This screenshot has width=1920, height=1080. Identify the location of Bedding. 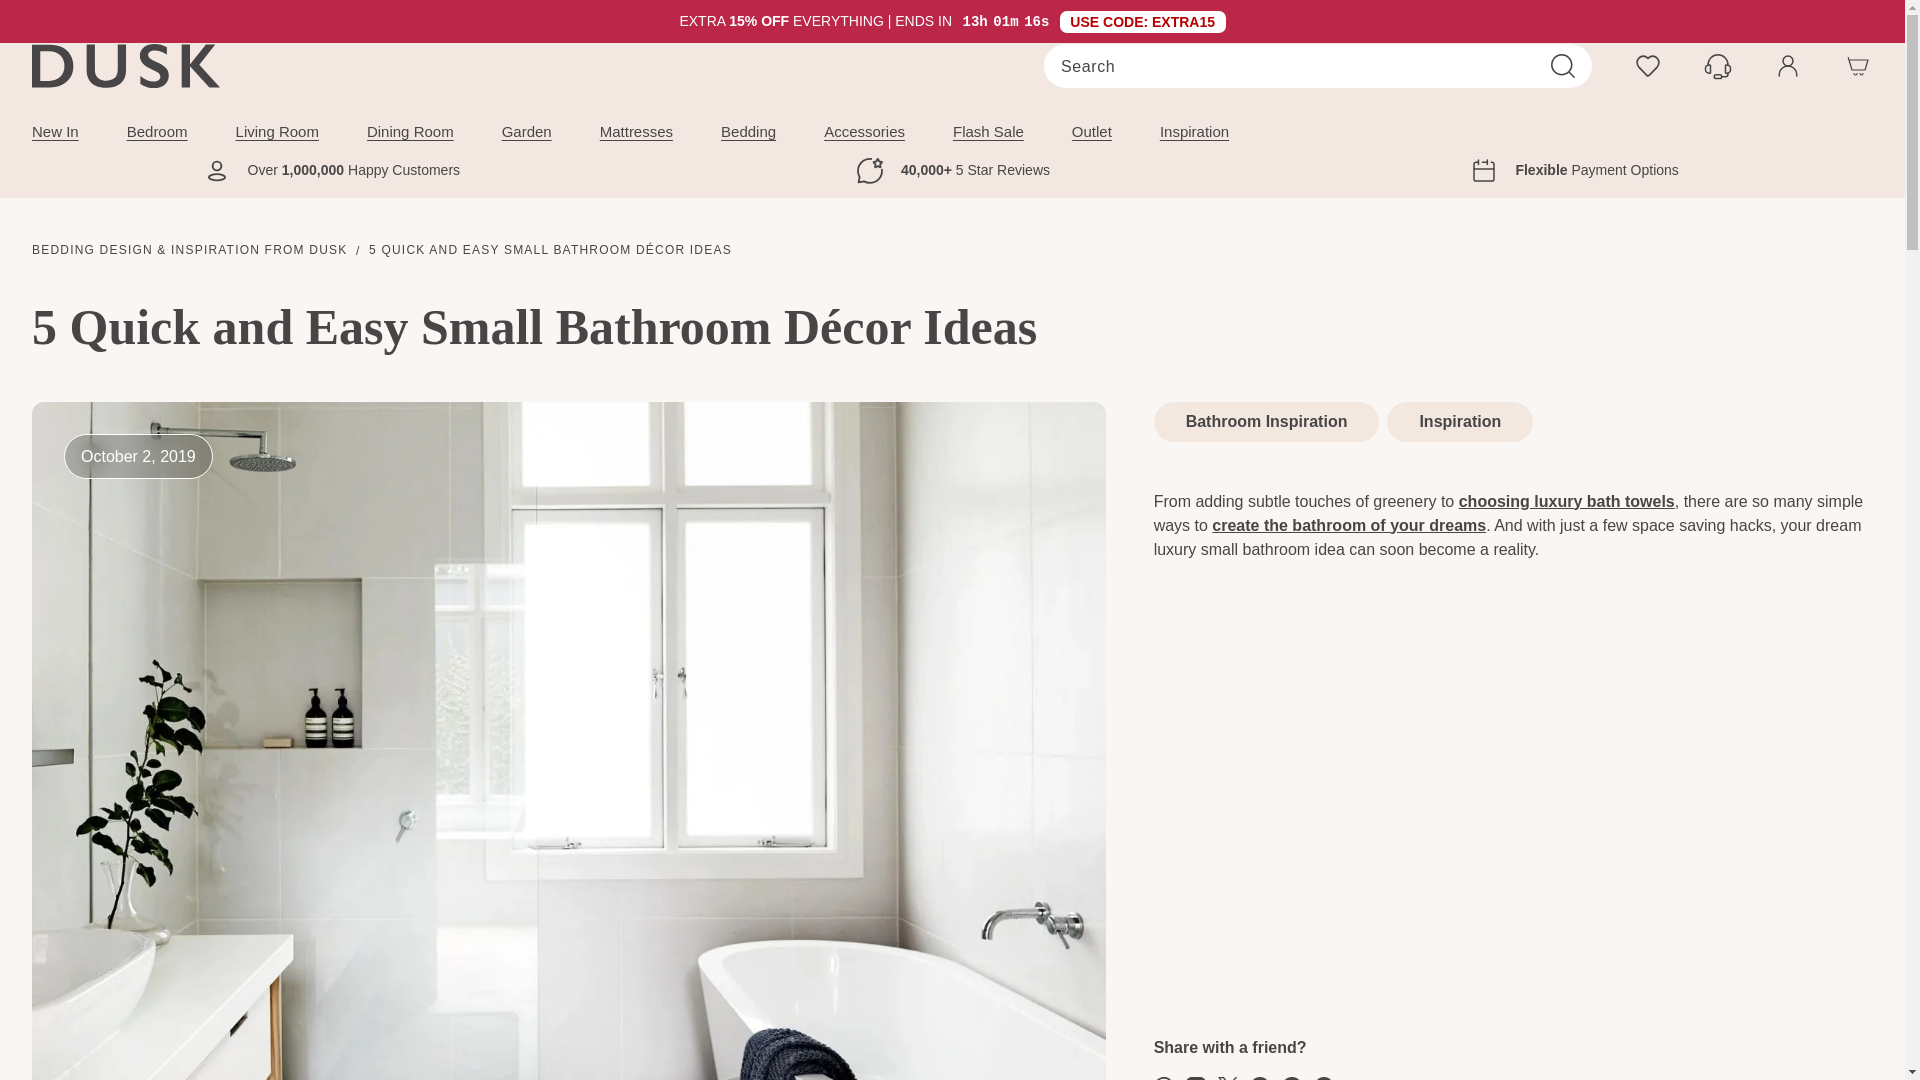
(748, 132).